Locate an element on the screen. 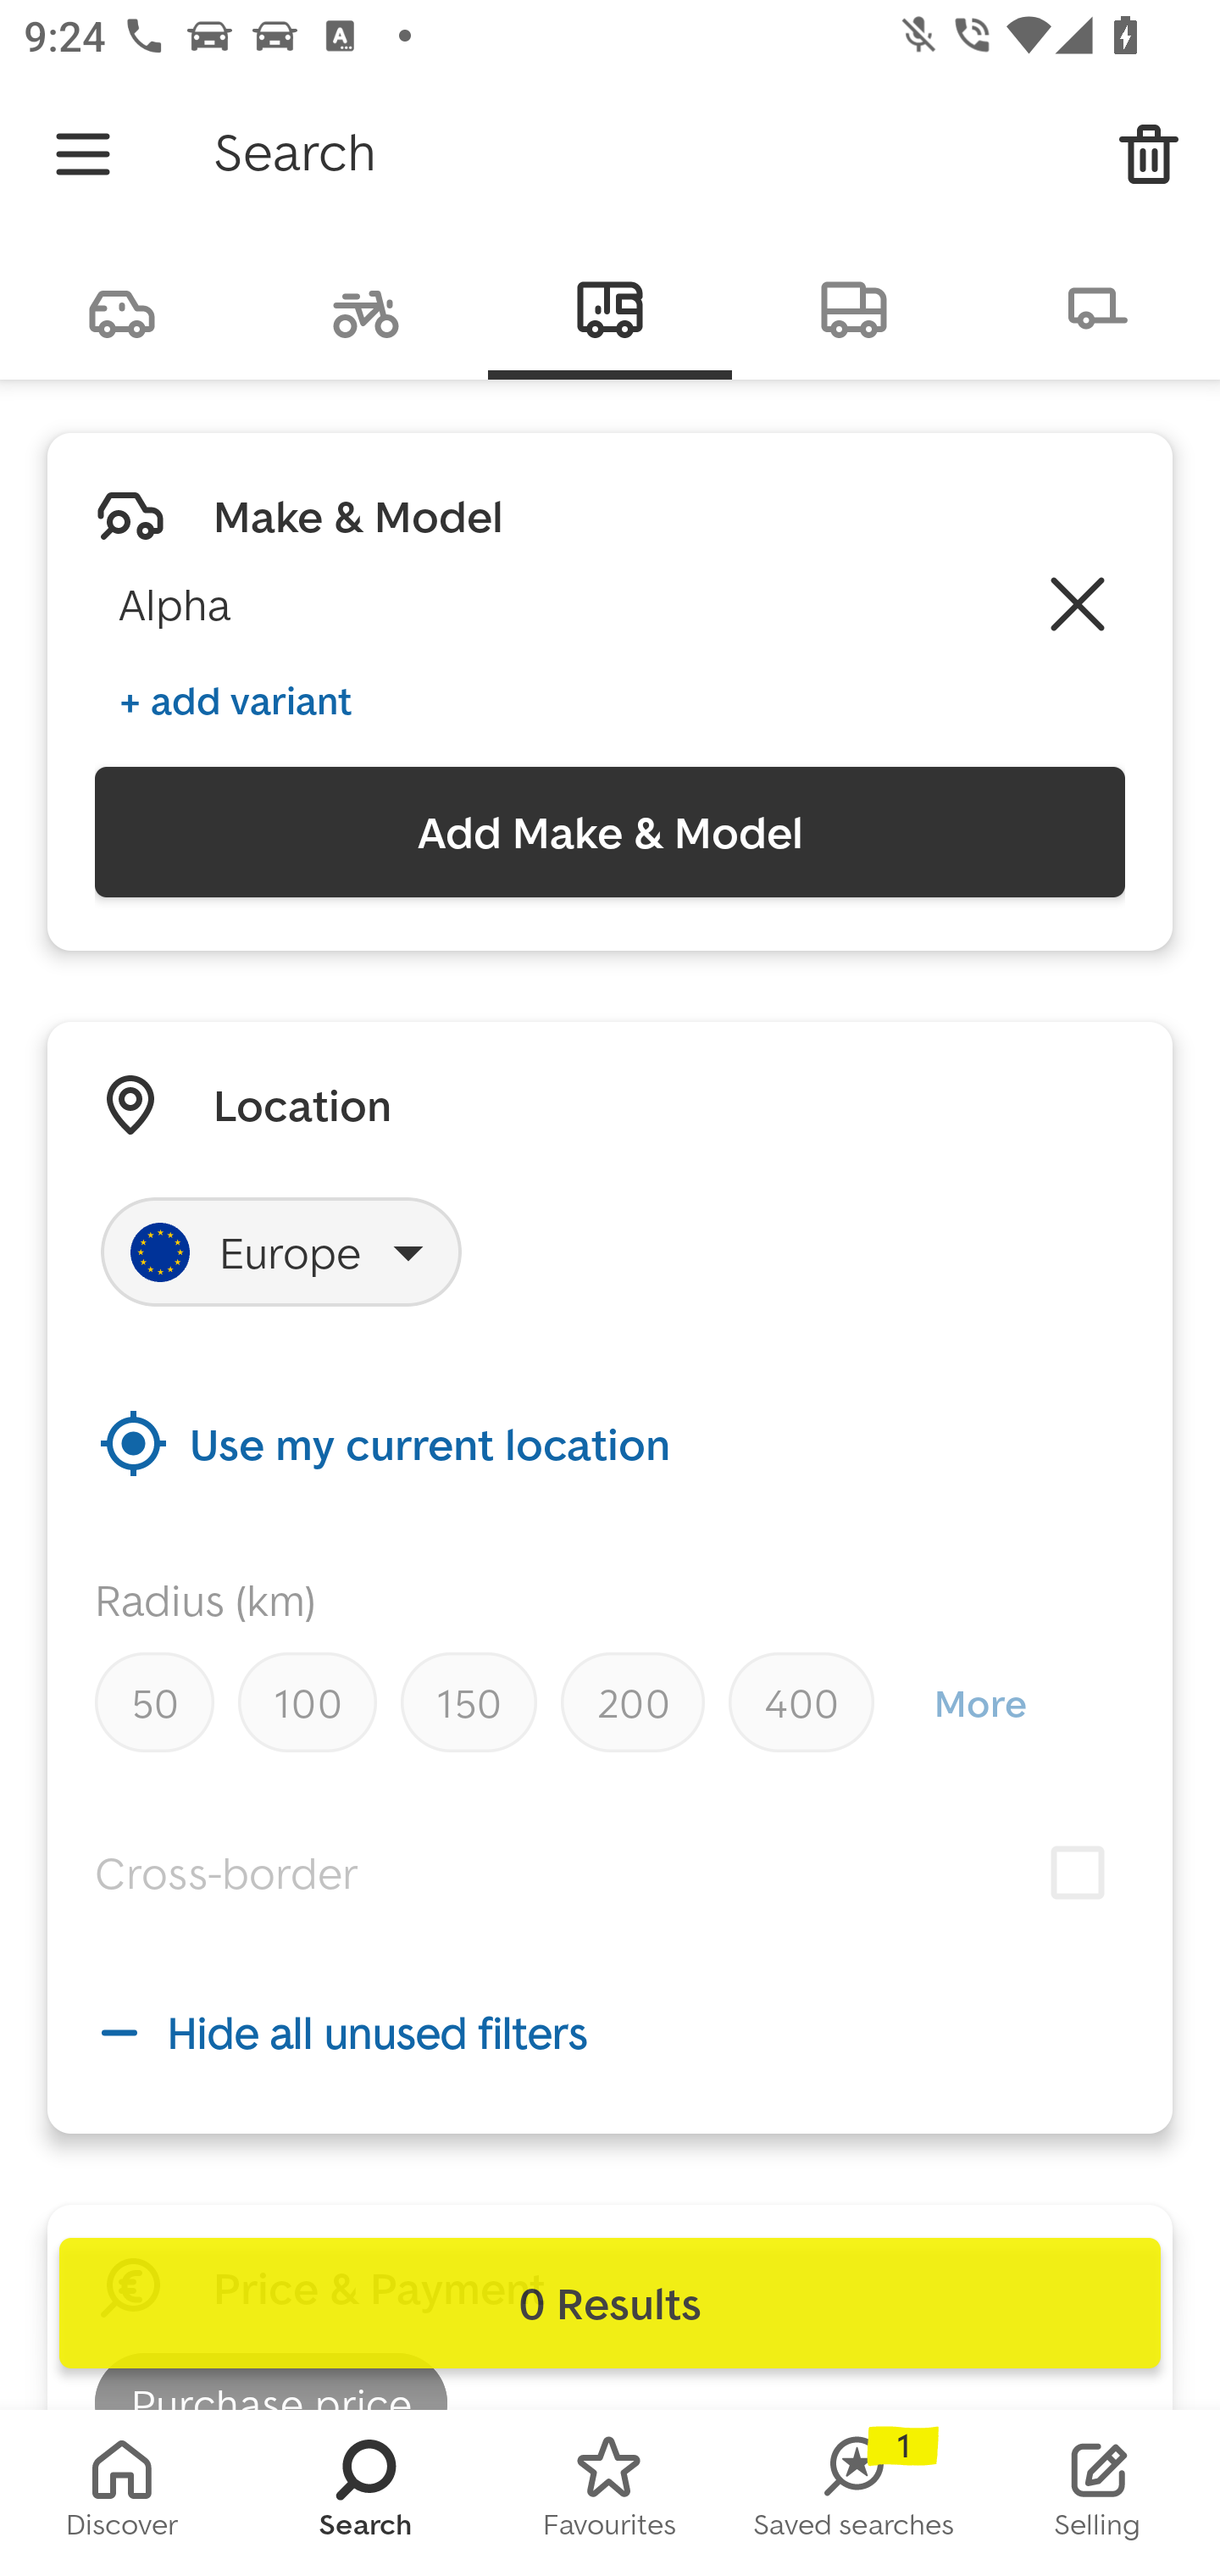  + add variant is located at coordinates (236, 700).